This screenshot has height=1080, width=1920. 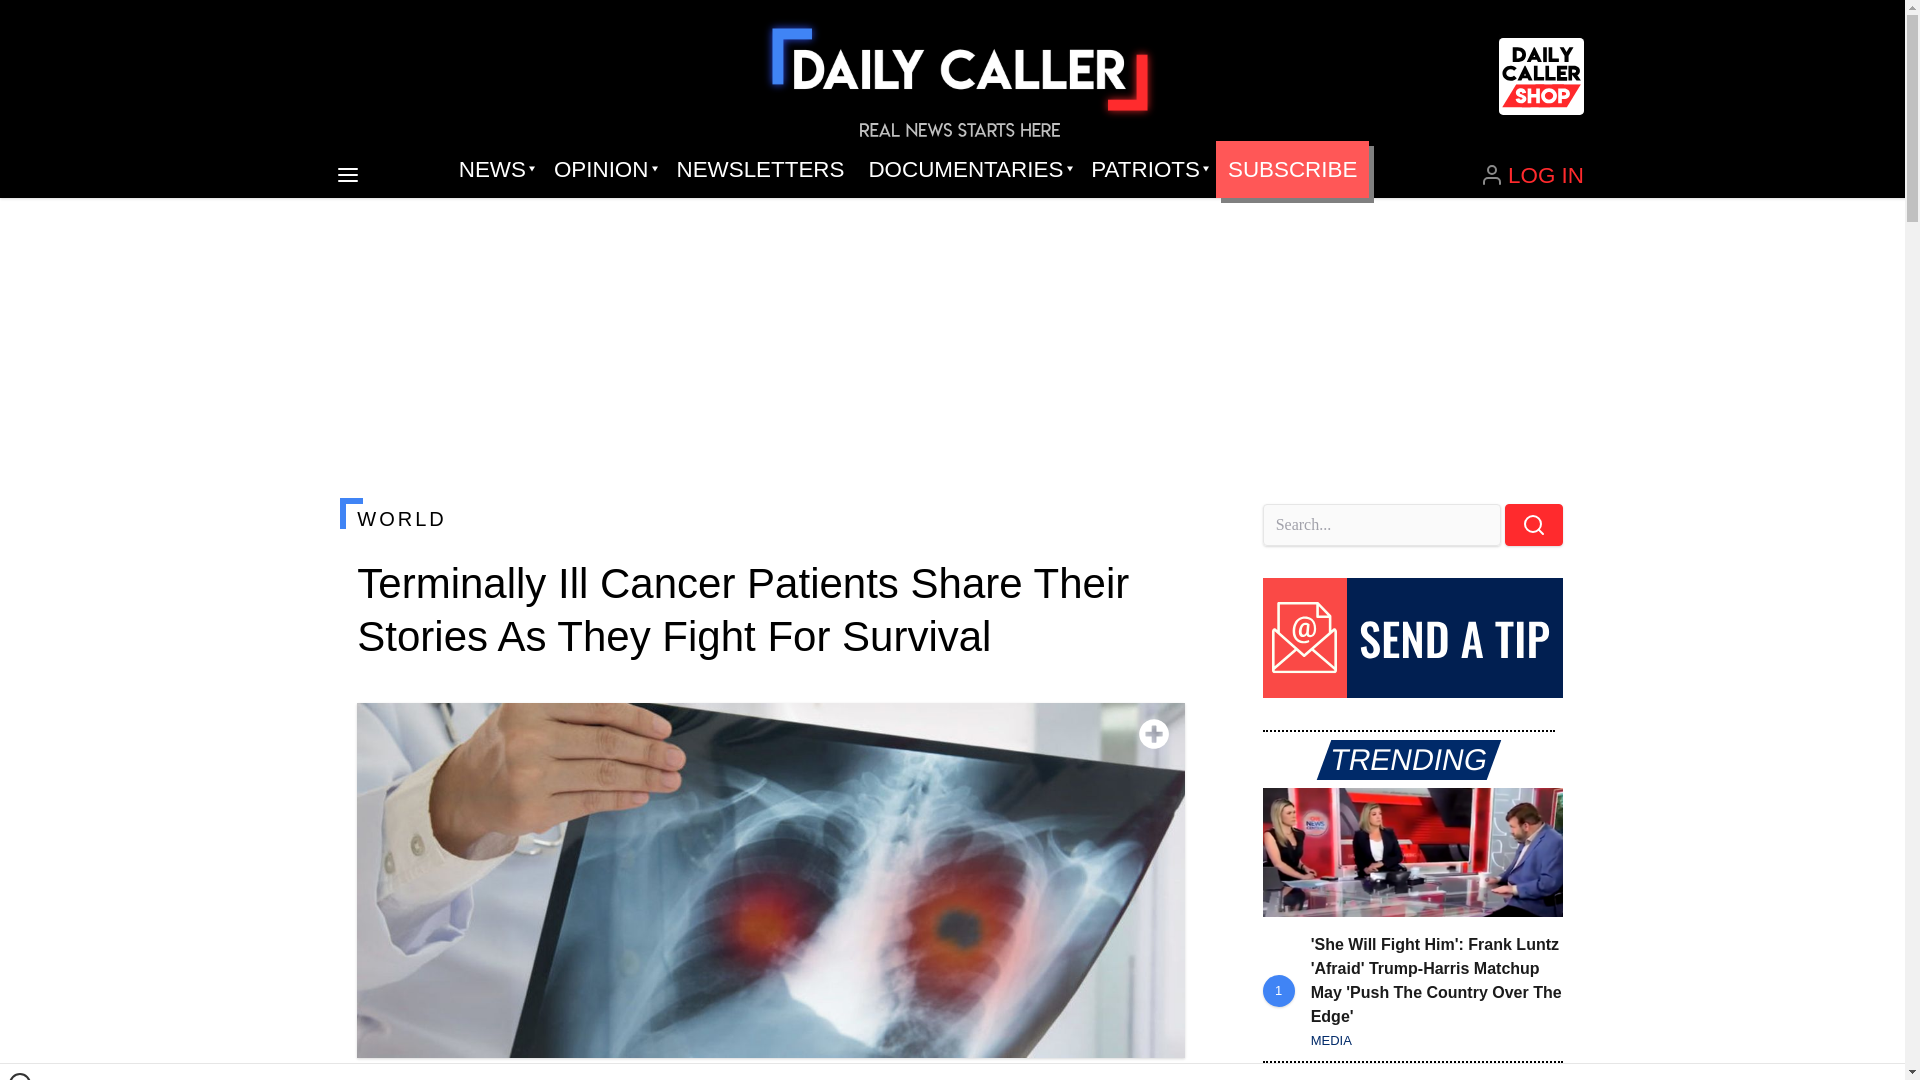 What do you see at coordinates (494, 170) in the screenshot?
I see `NEWS` at bounding box center [494, 170].